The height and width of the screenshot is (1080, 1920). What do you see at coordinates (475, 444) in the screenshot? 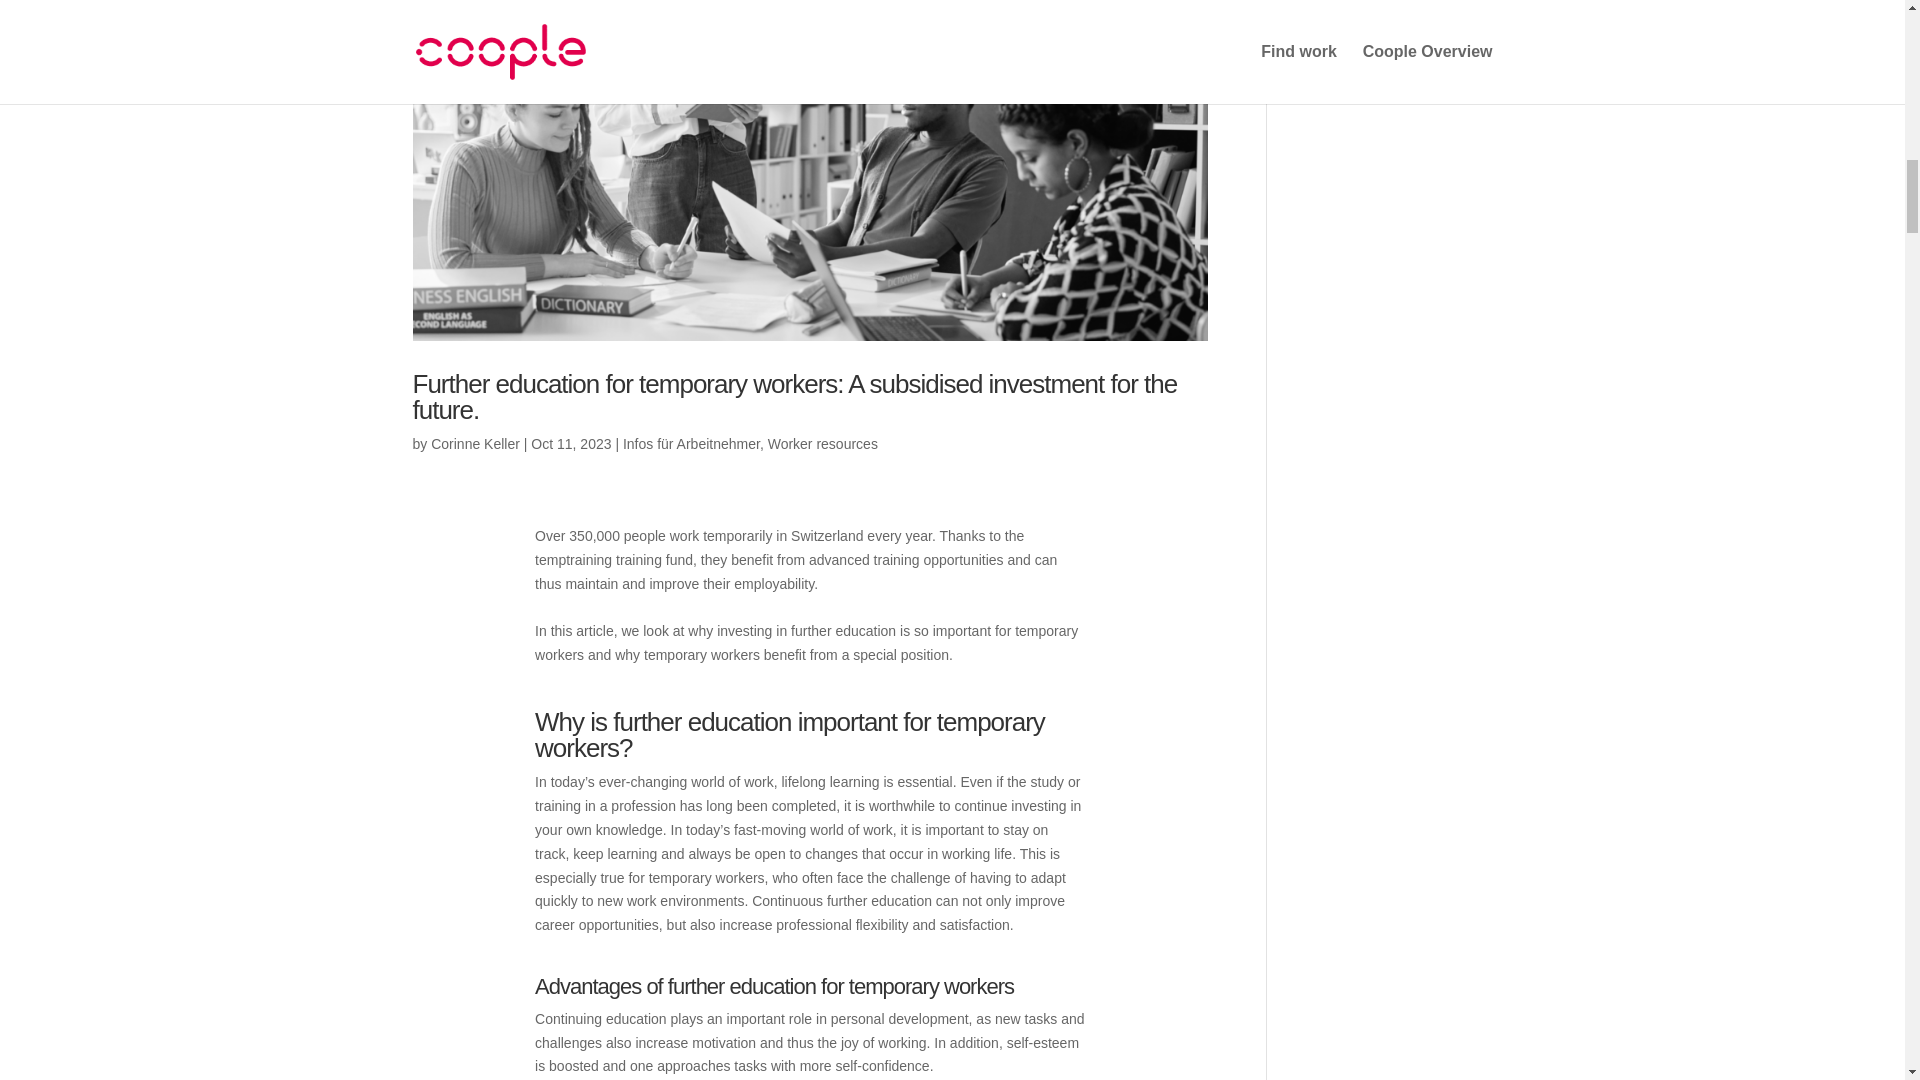
I see `Corinne Keller` at bounding box center [475, 444].